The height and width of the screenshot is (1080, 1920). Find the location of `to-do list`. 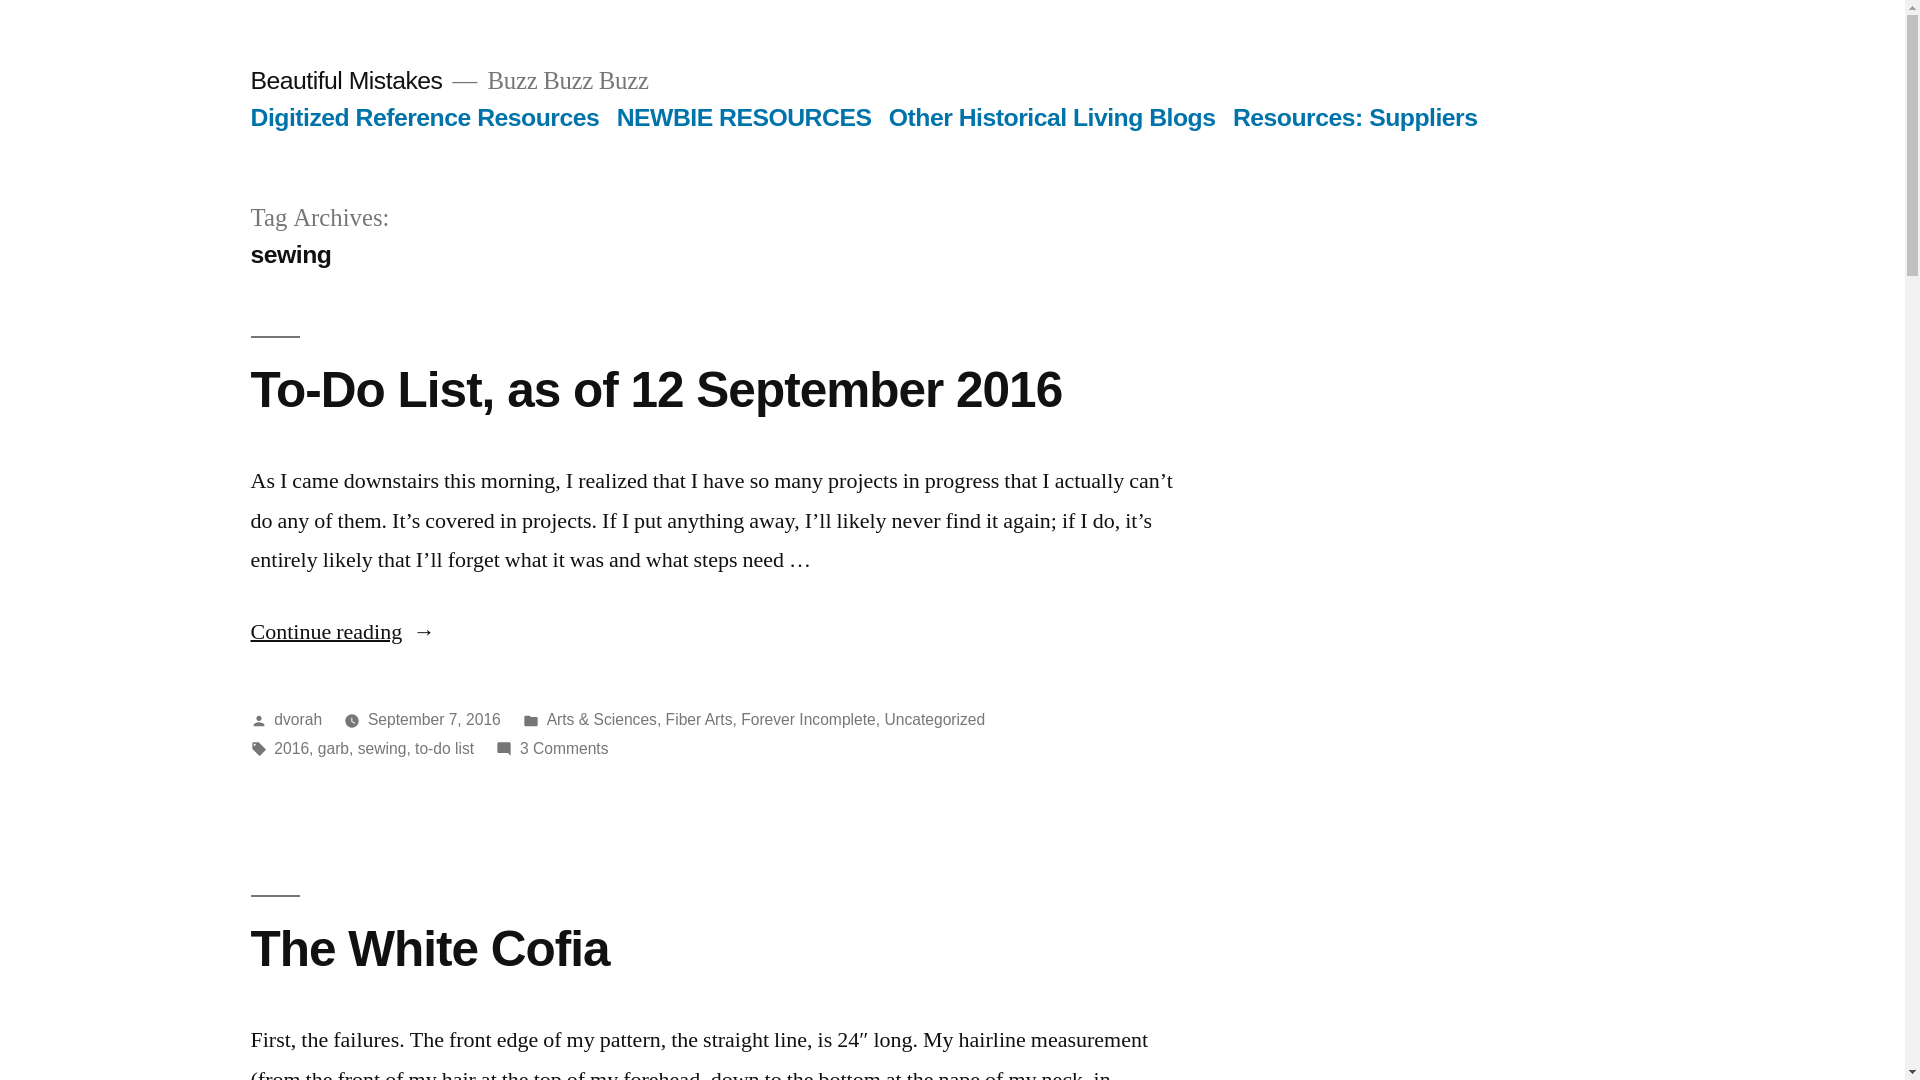

to-do list is located at coordinates (444, 748).